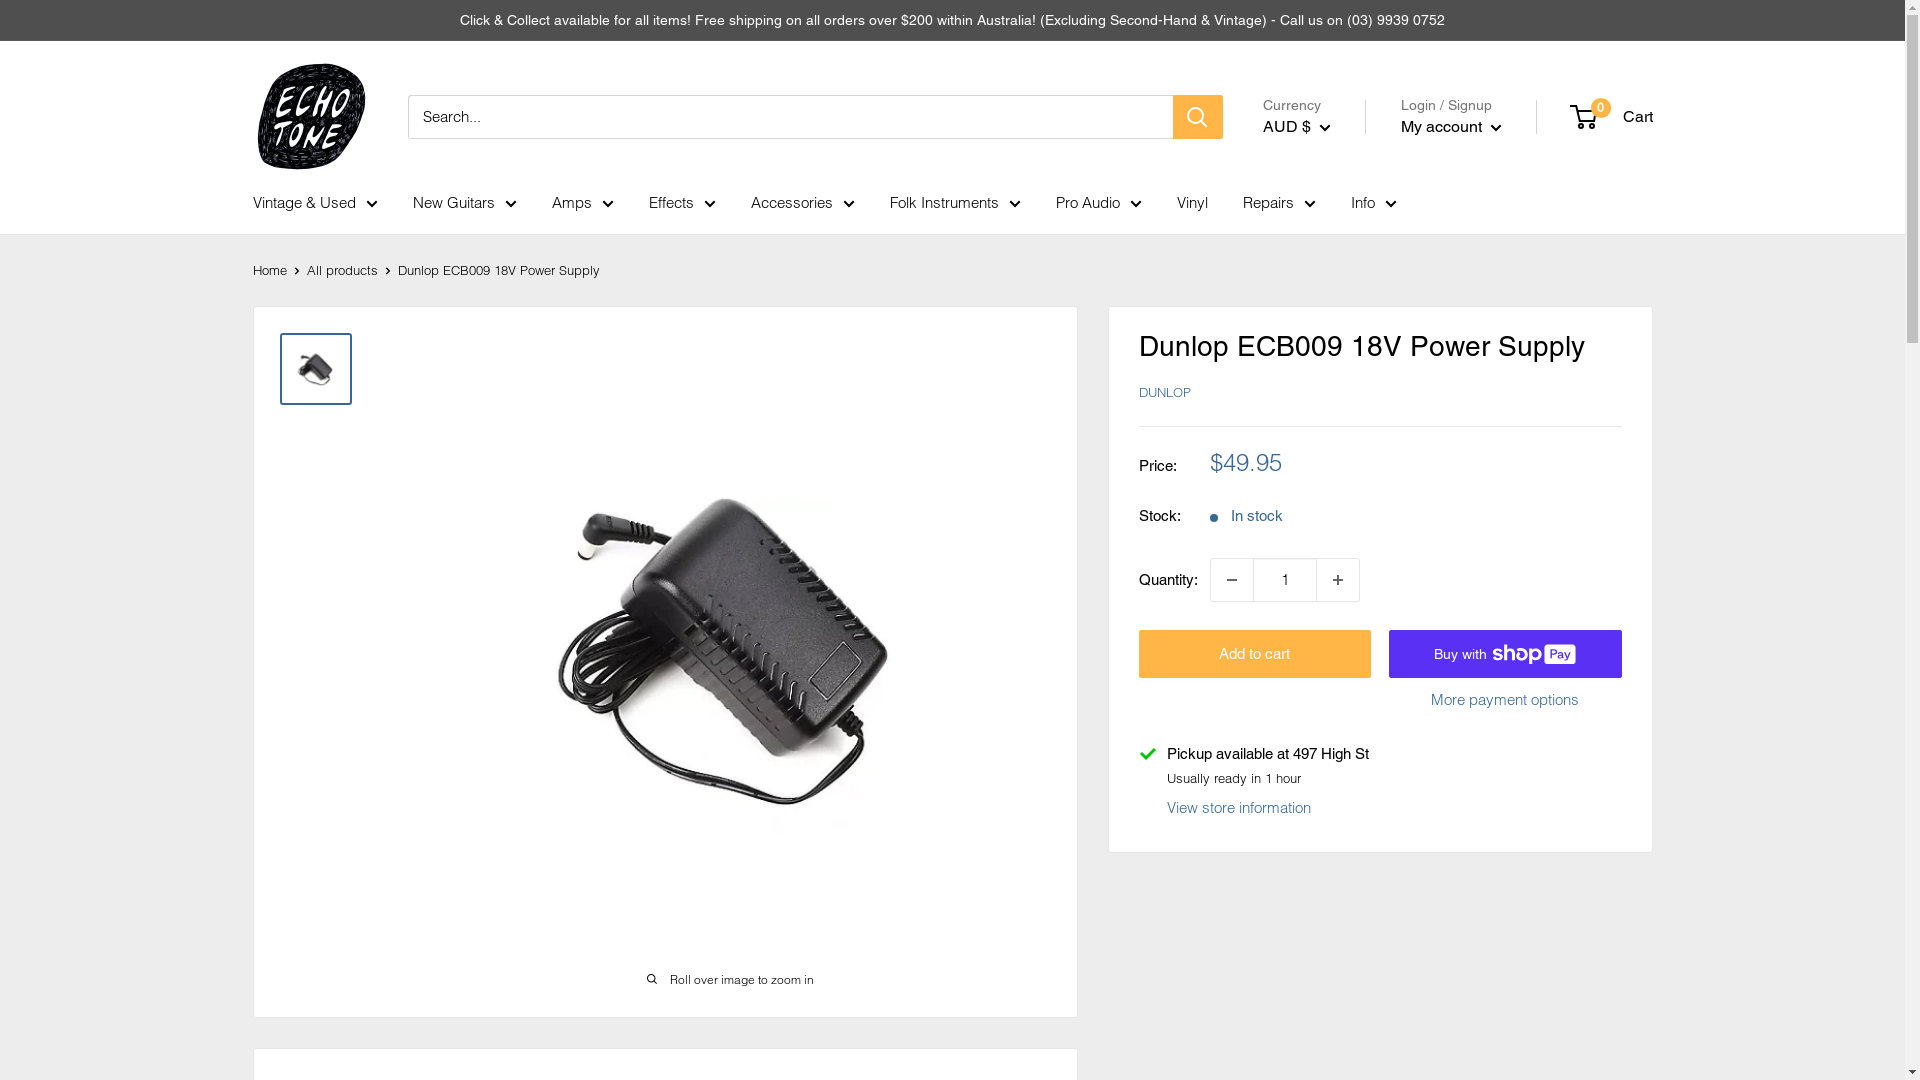 This screenshot has height=1080, width=1920. What do you see at coordinates (305, 160) in the screenshot?
I see `CAD` at bounding box center [305, 160].